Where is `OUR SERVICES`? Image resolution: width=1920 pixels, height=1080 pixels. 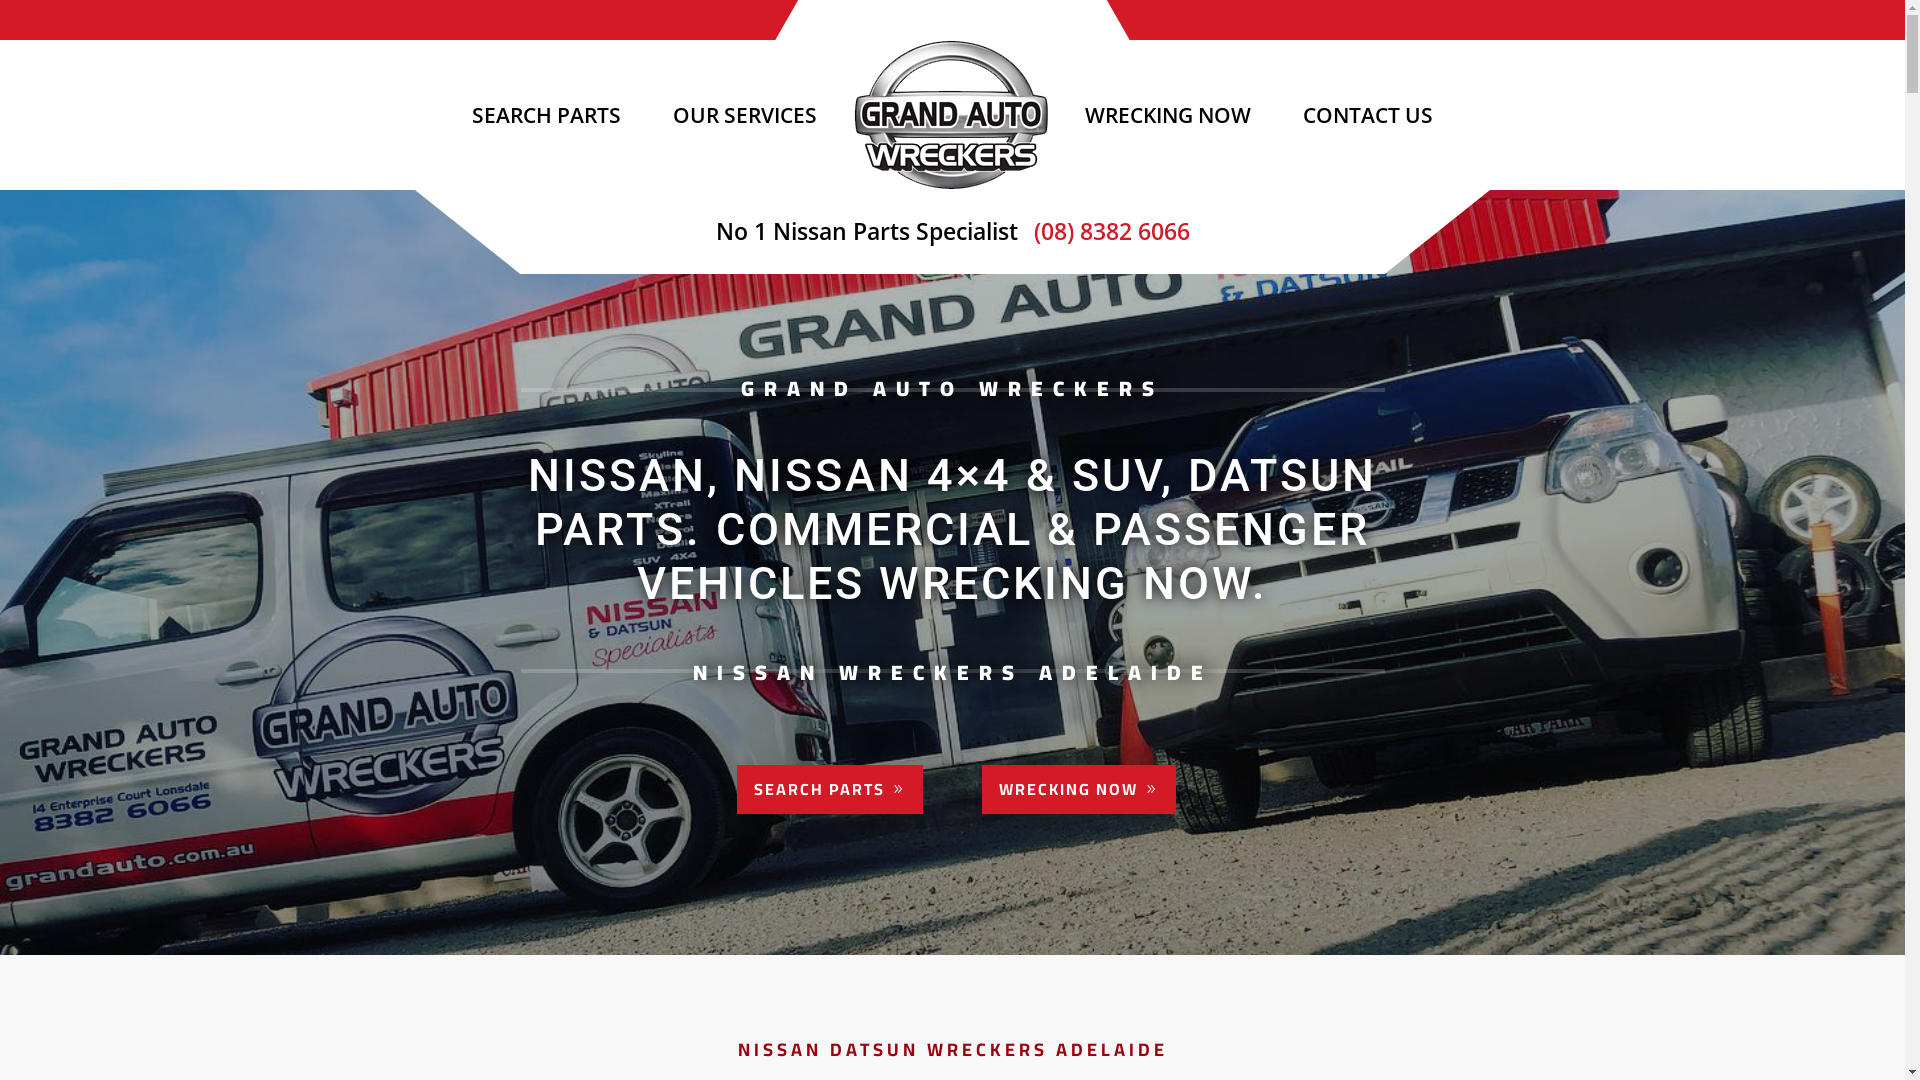
OUR SERVICES is located at coordinates (745, 115).